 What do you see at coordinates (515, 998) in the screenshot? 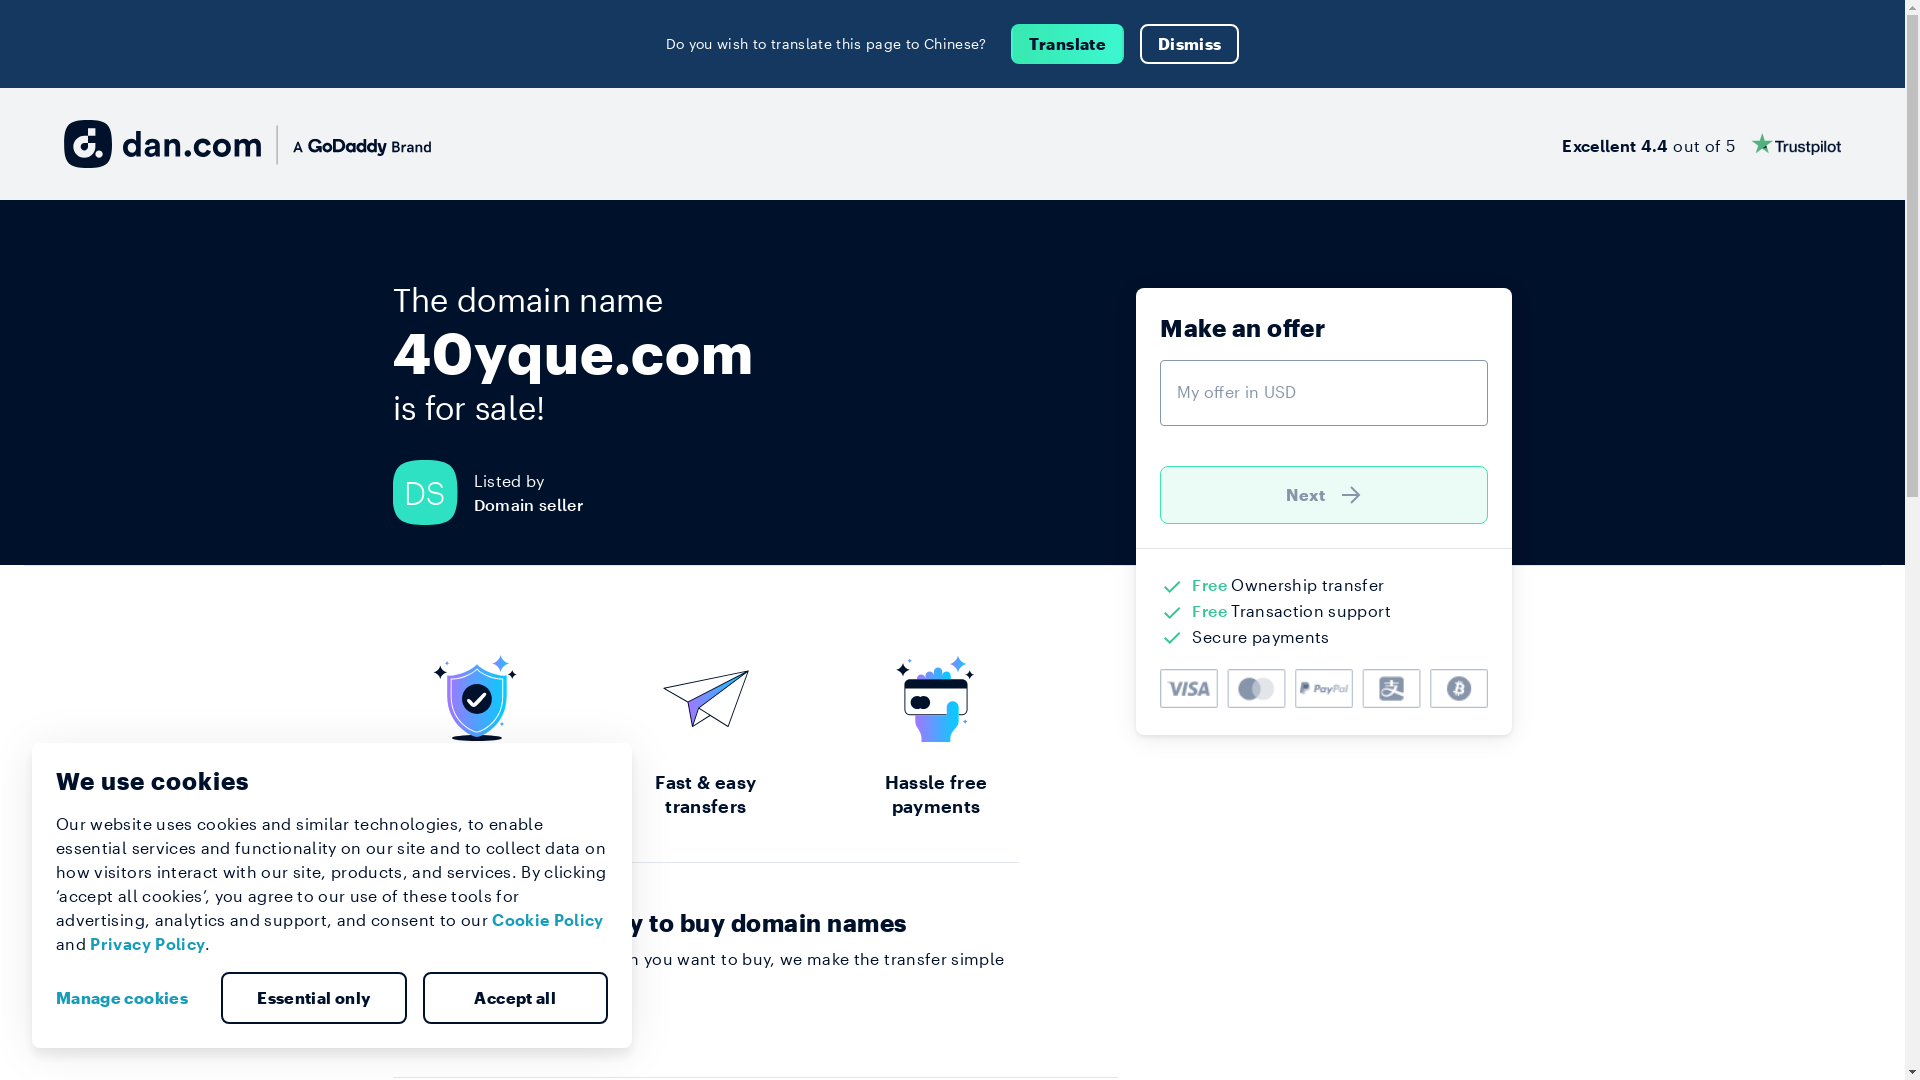
I see `Accept all` at bounding box center [515, 998].